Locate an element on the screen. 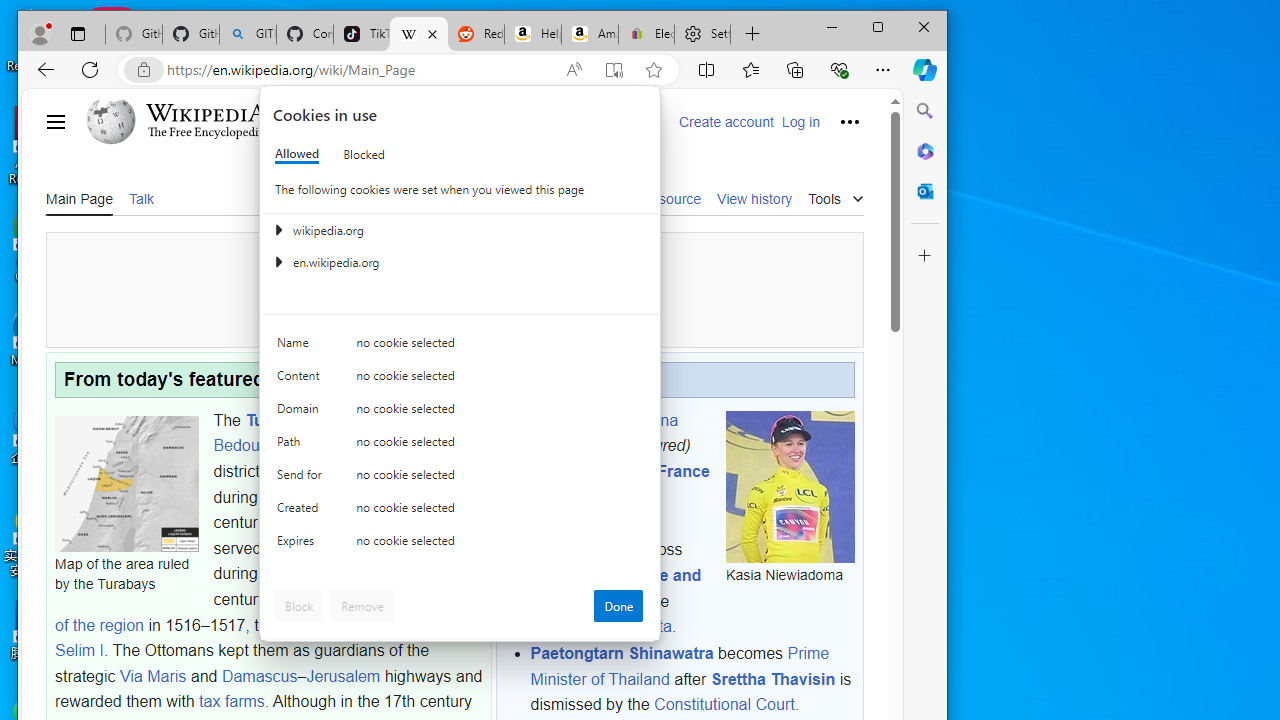 The image size is (1280, 720). Class: c0153 c0157 c0154 is located at coordinates (460, 348).